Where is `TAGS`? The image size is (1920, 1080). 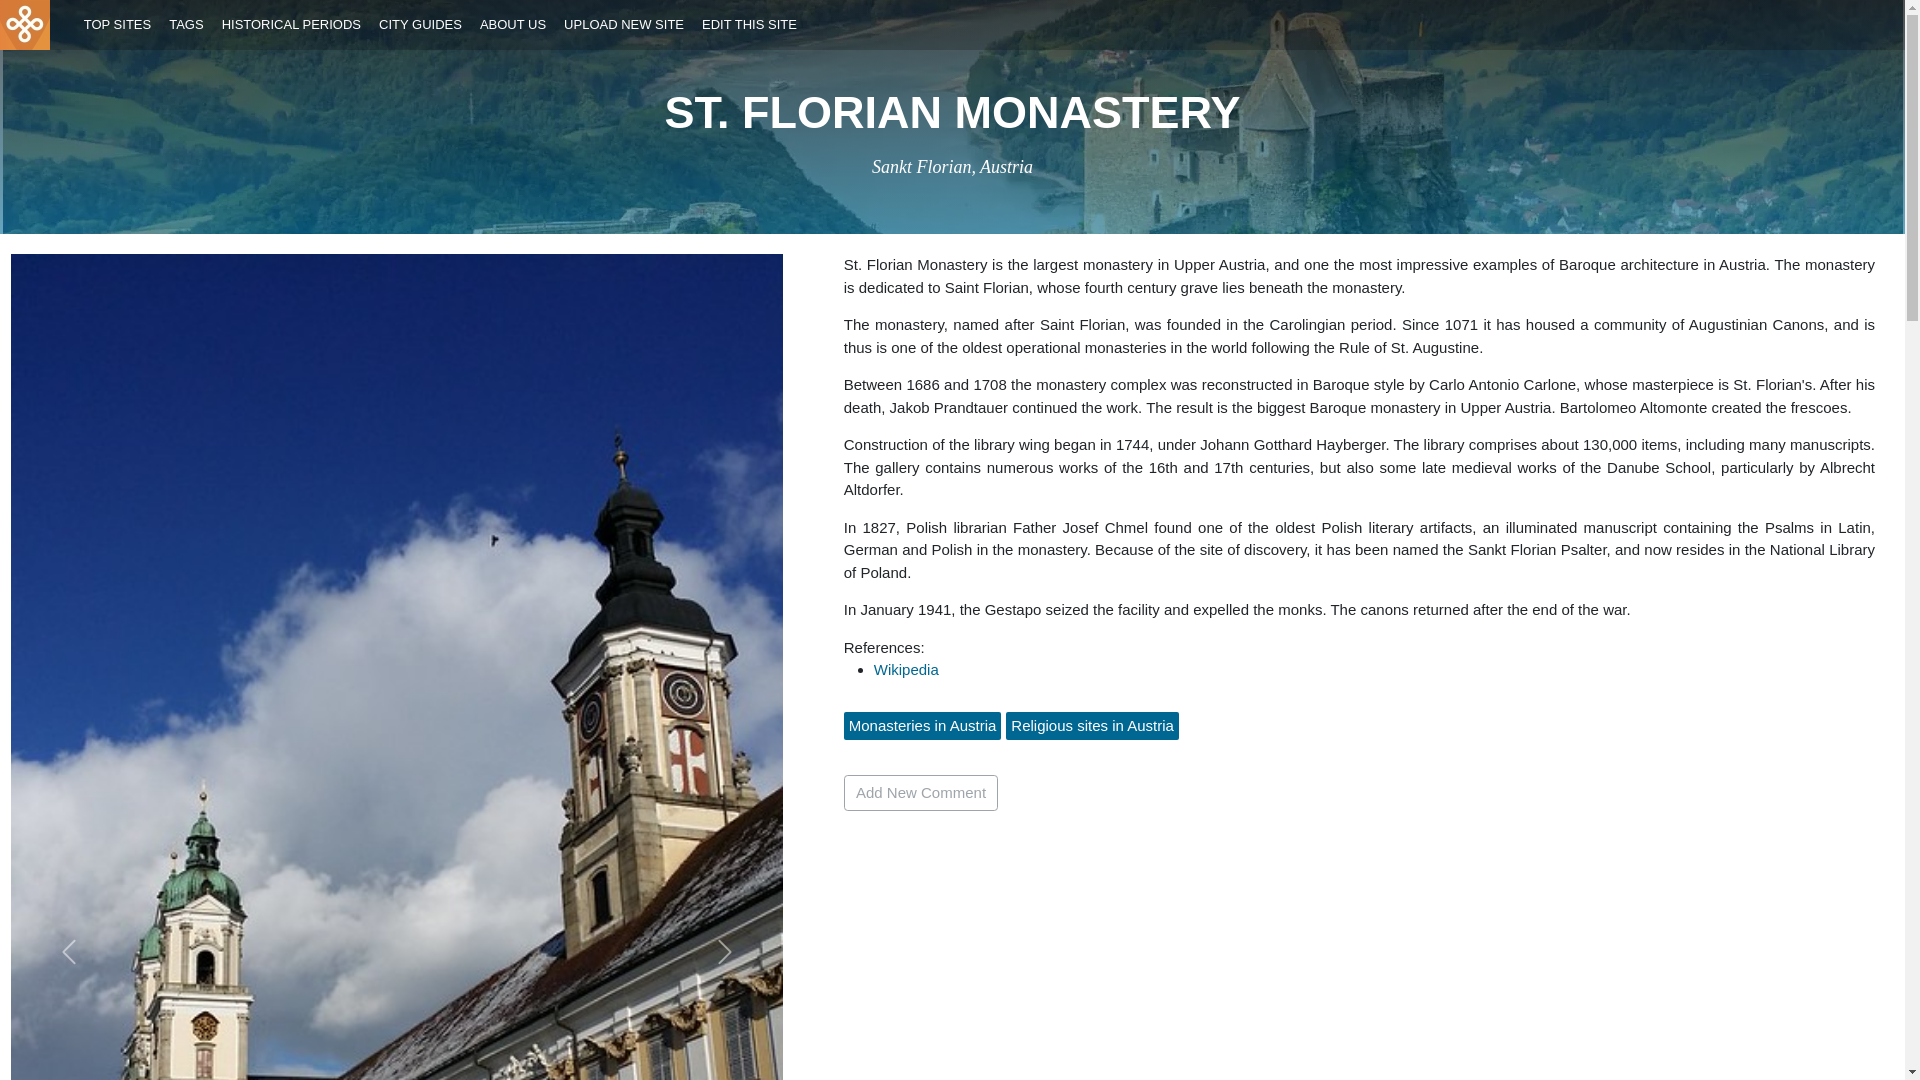 TAGS is located at coordinates (186, 25).